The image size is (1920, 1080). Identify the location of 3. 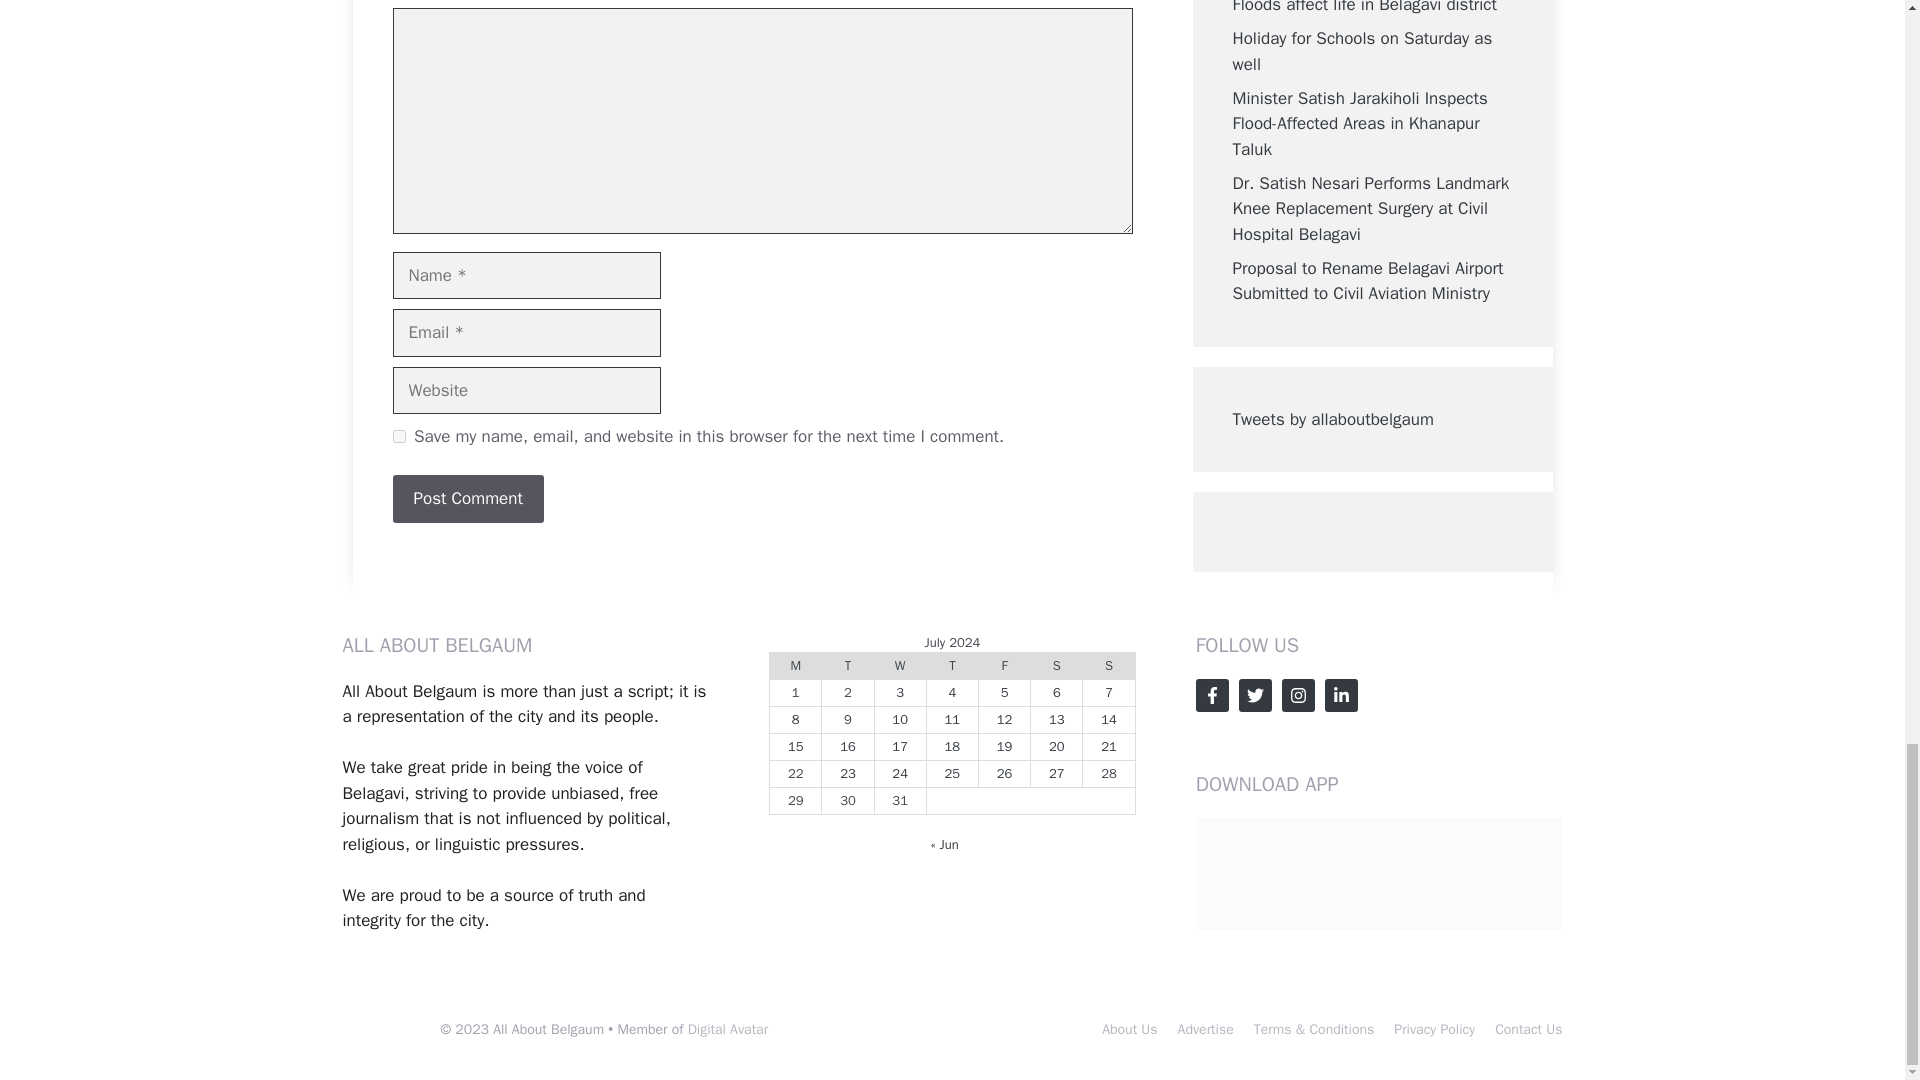
(900, 692).